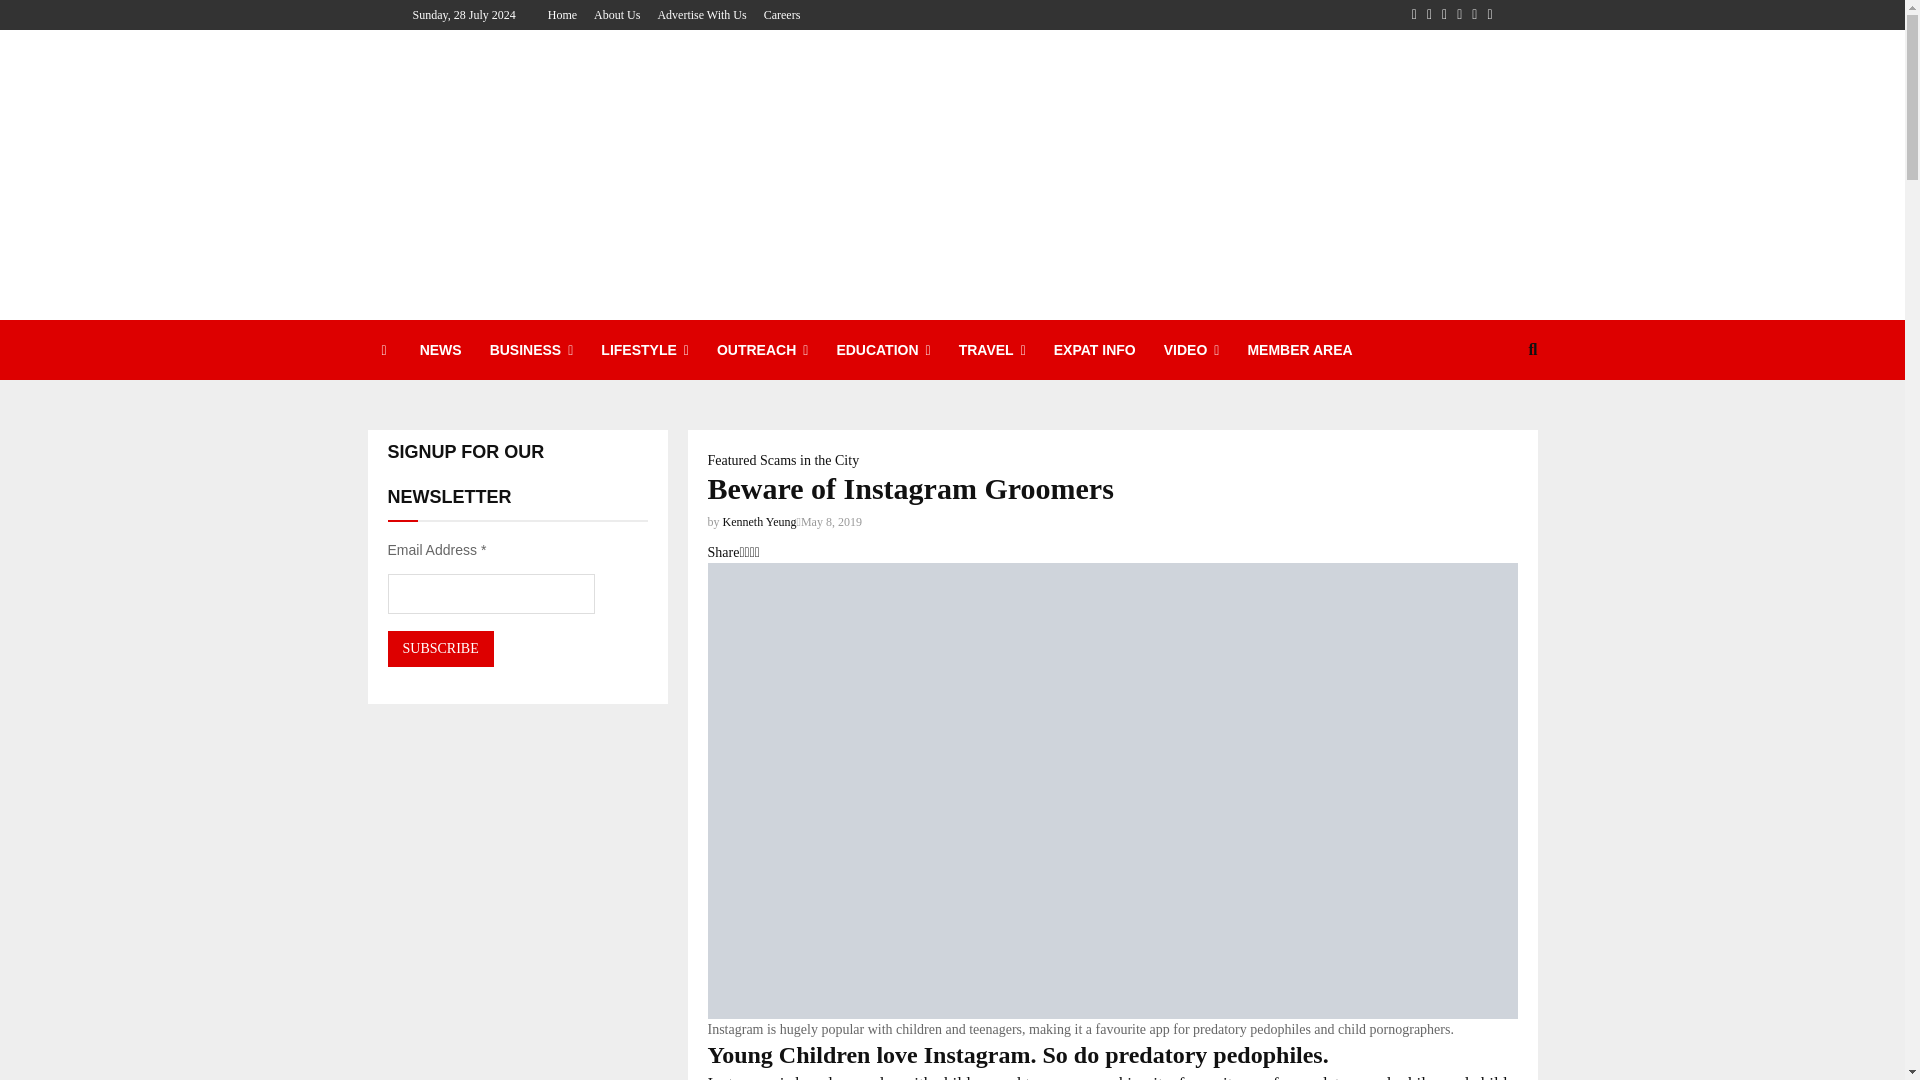 The image size is (1920, 1080). I want to click on BUSINESS, so click(532, 350).